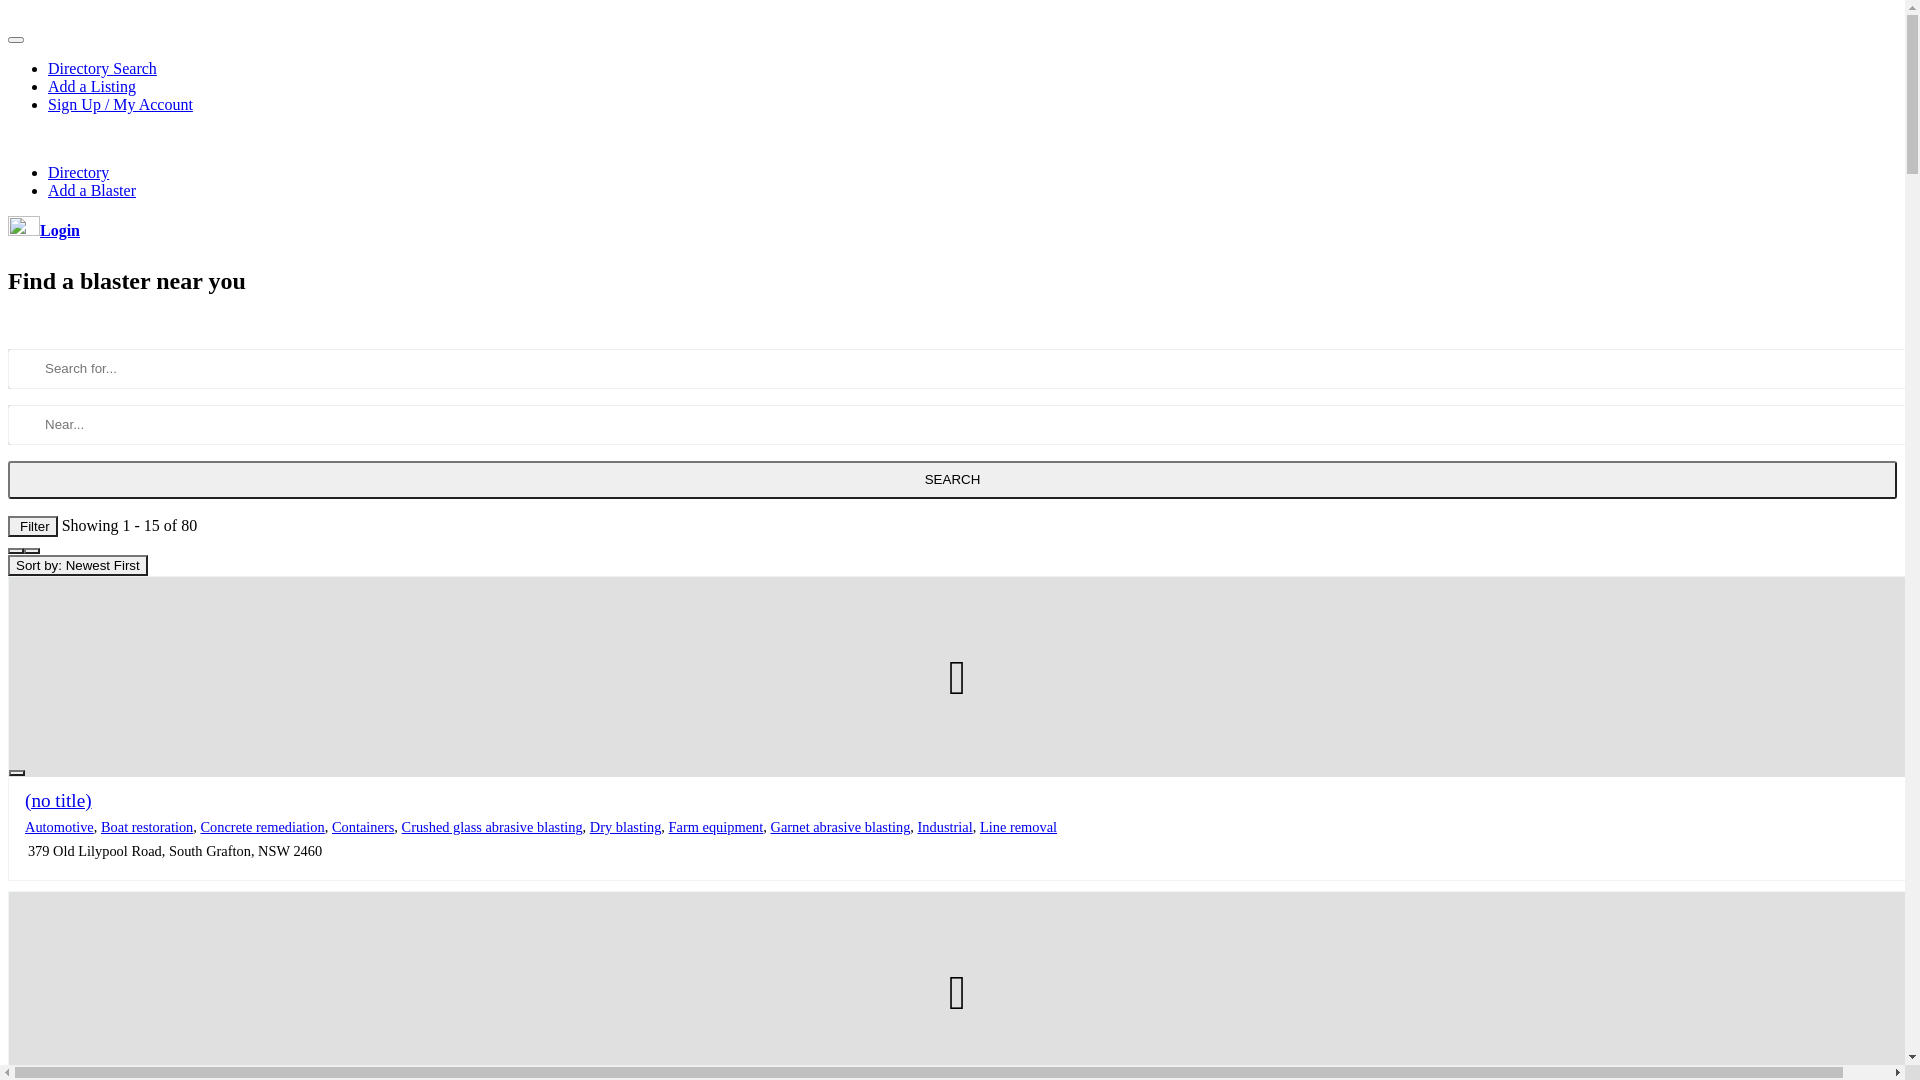  Describe the element at coordinates (945, 827) in the screenshot. I see `Industrial` at that location.